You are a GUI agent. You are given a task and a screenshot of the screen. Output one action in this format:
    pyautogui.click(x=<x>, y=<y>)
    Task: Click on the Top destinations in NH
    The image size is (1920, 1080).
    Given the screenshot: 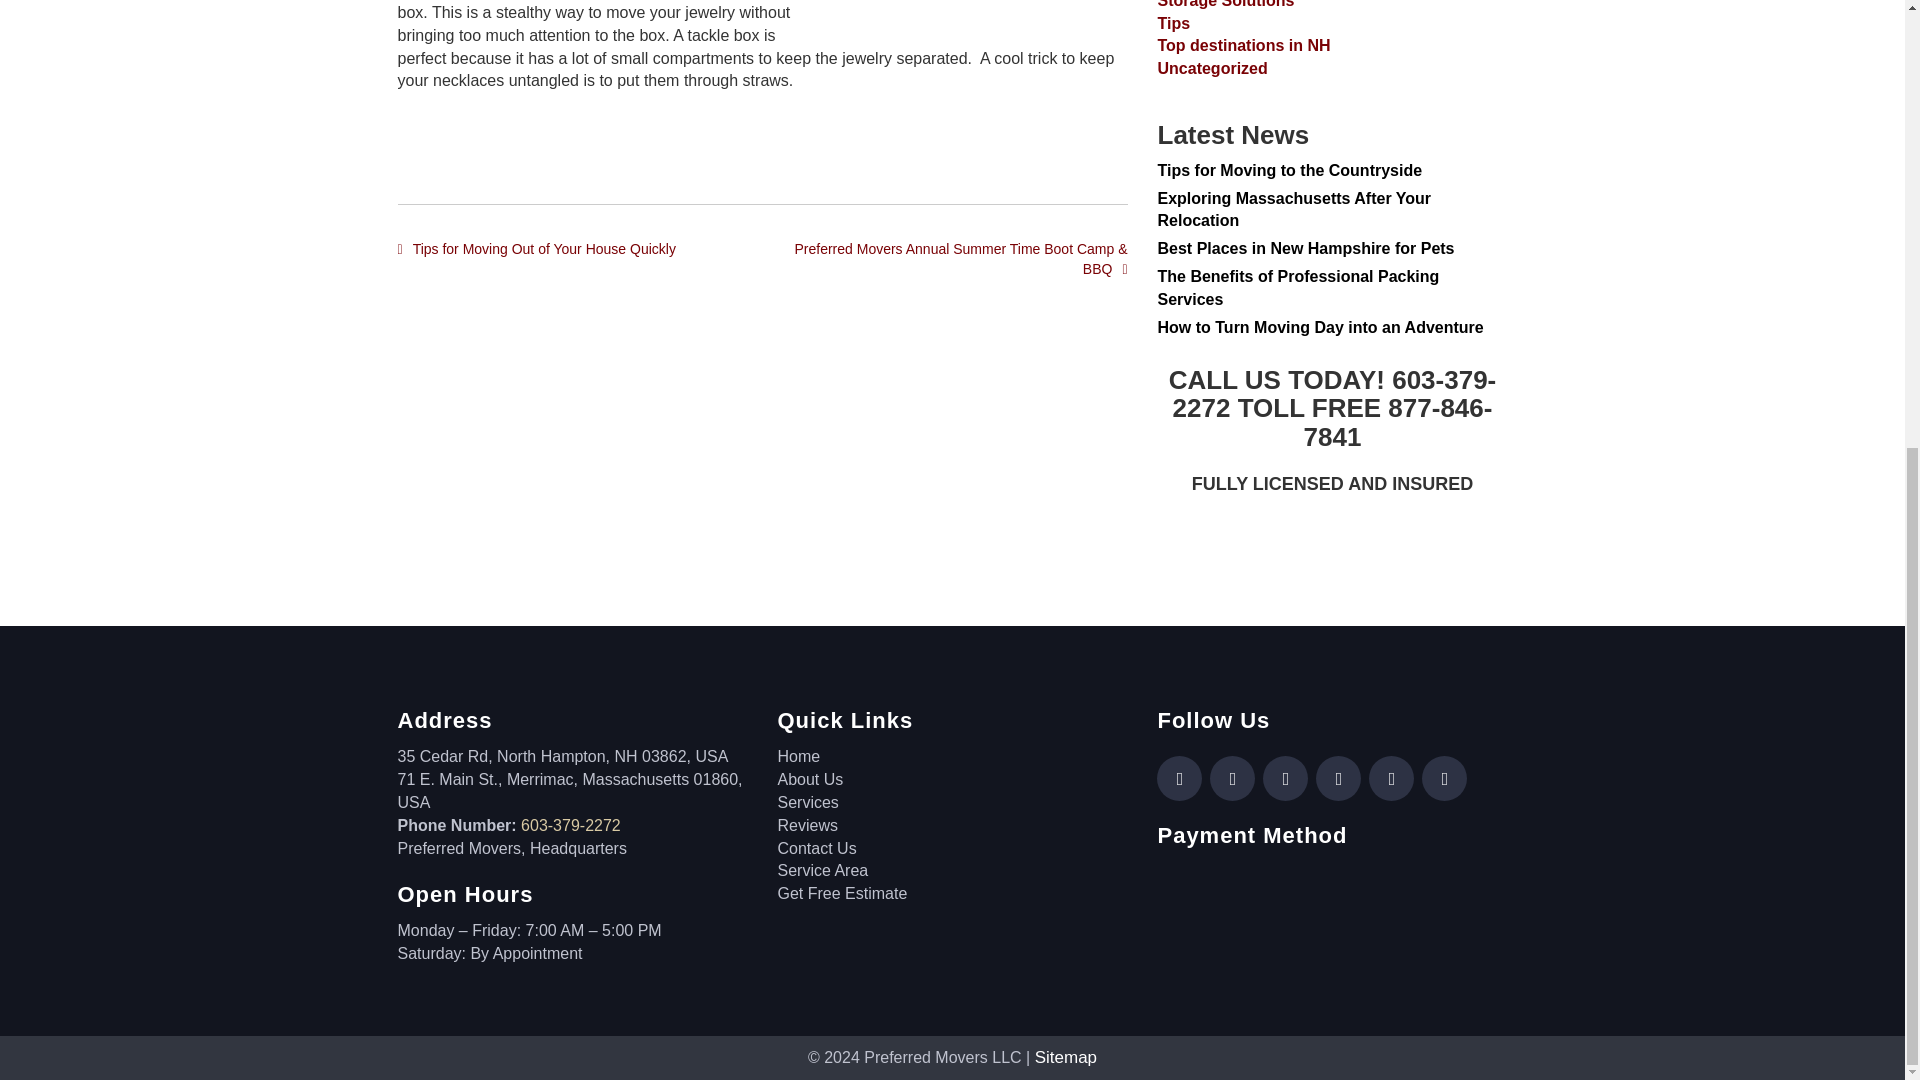 What is the action you would take?
    pyautogui.click(x=1332, y=46)
    